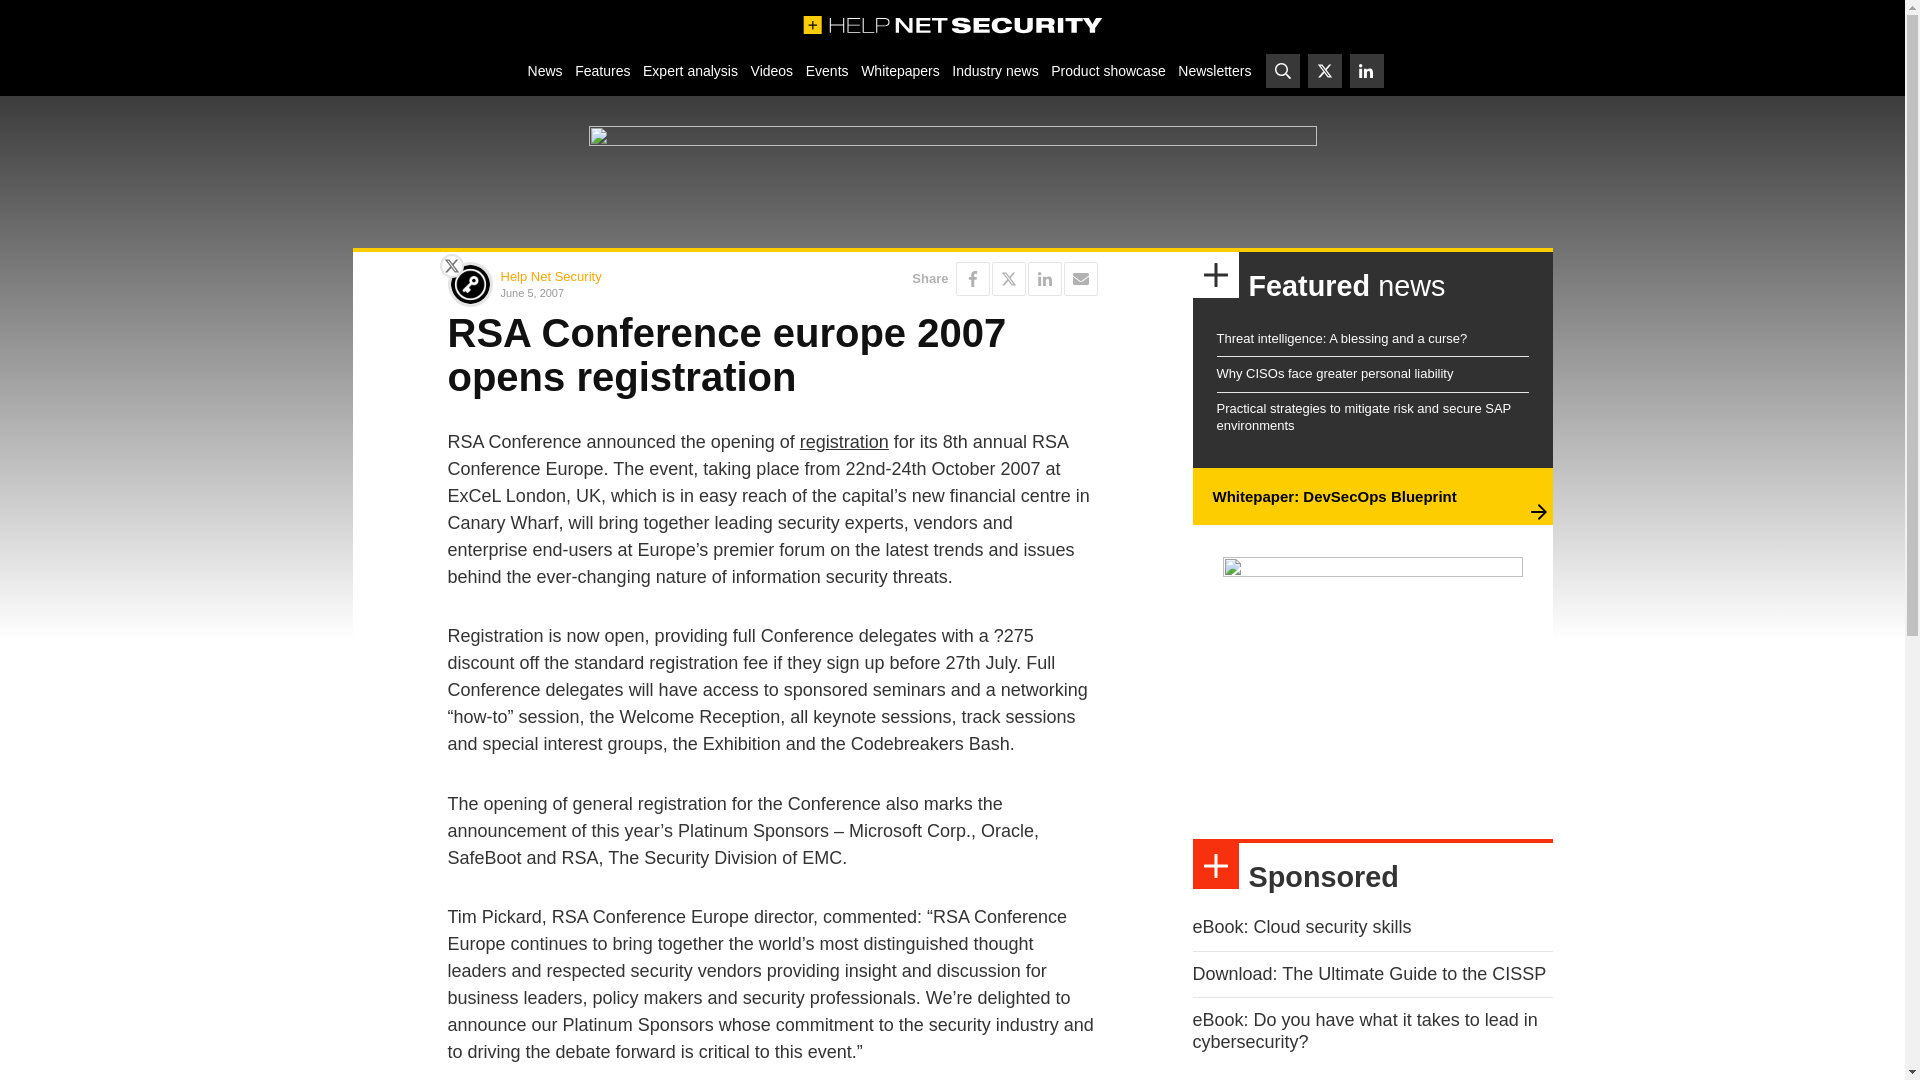 The image size is (1920, 1080). Describe the element at coordinates (826, 70) in the screenshot. I see `Events` at that location.